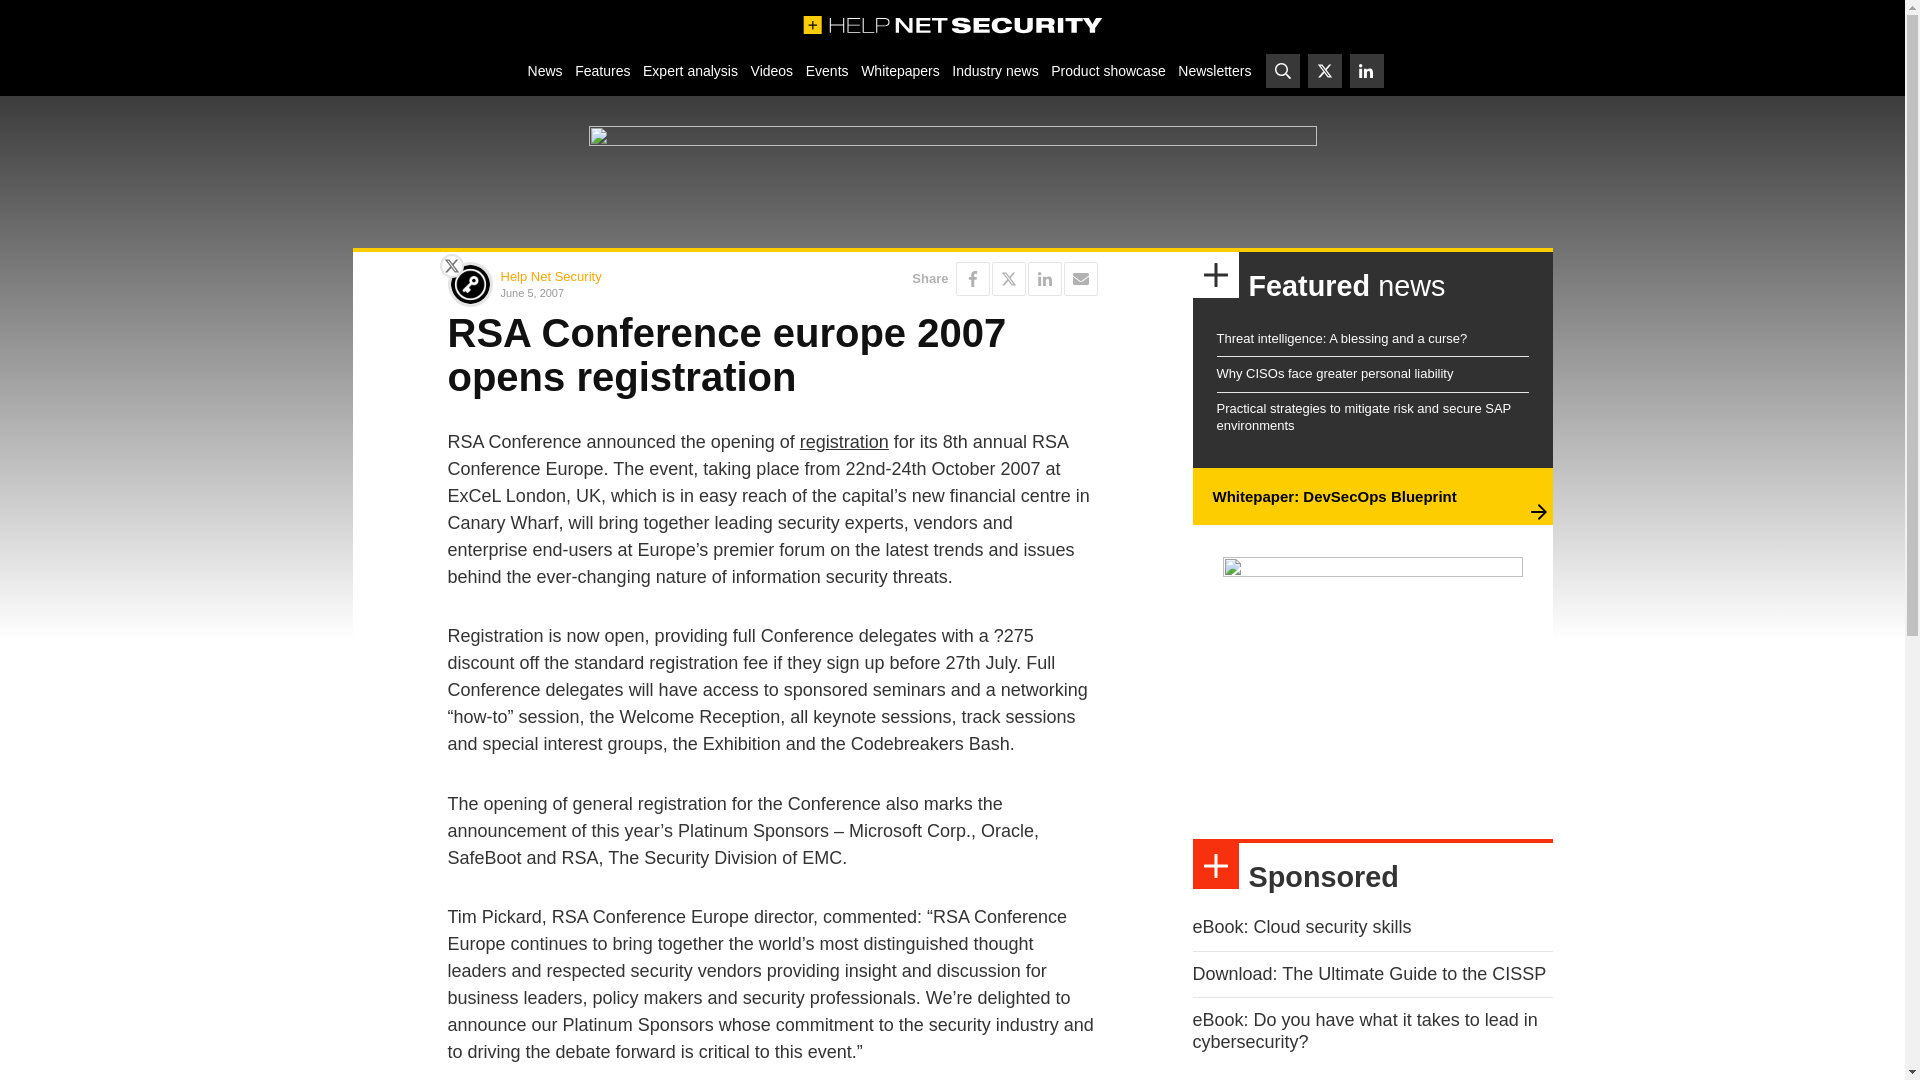 The image size is (1920, 1080). Describe the element at coordinates (826, 70) in the screenshot. I see `Events` at that location.